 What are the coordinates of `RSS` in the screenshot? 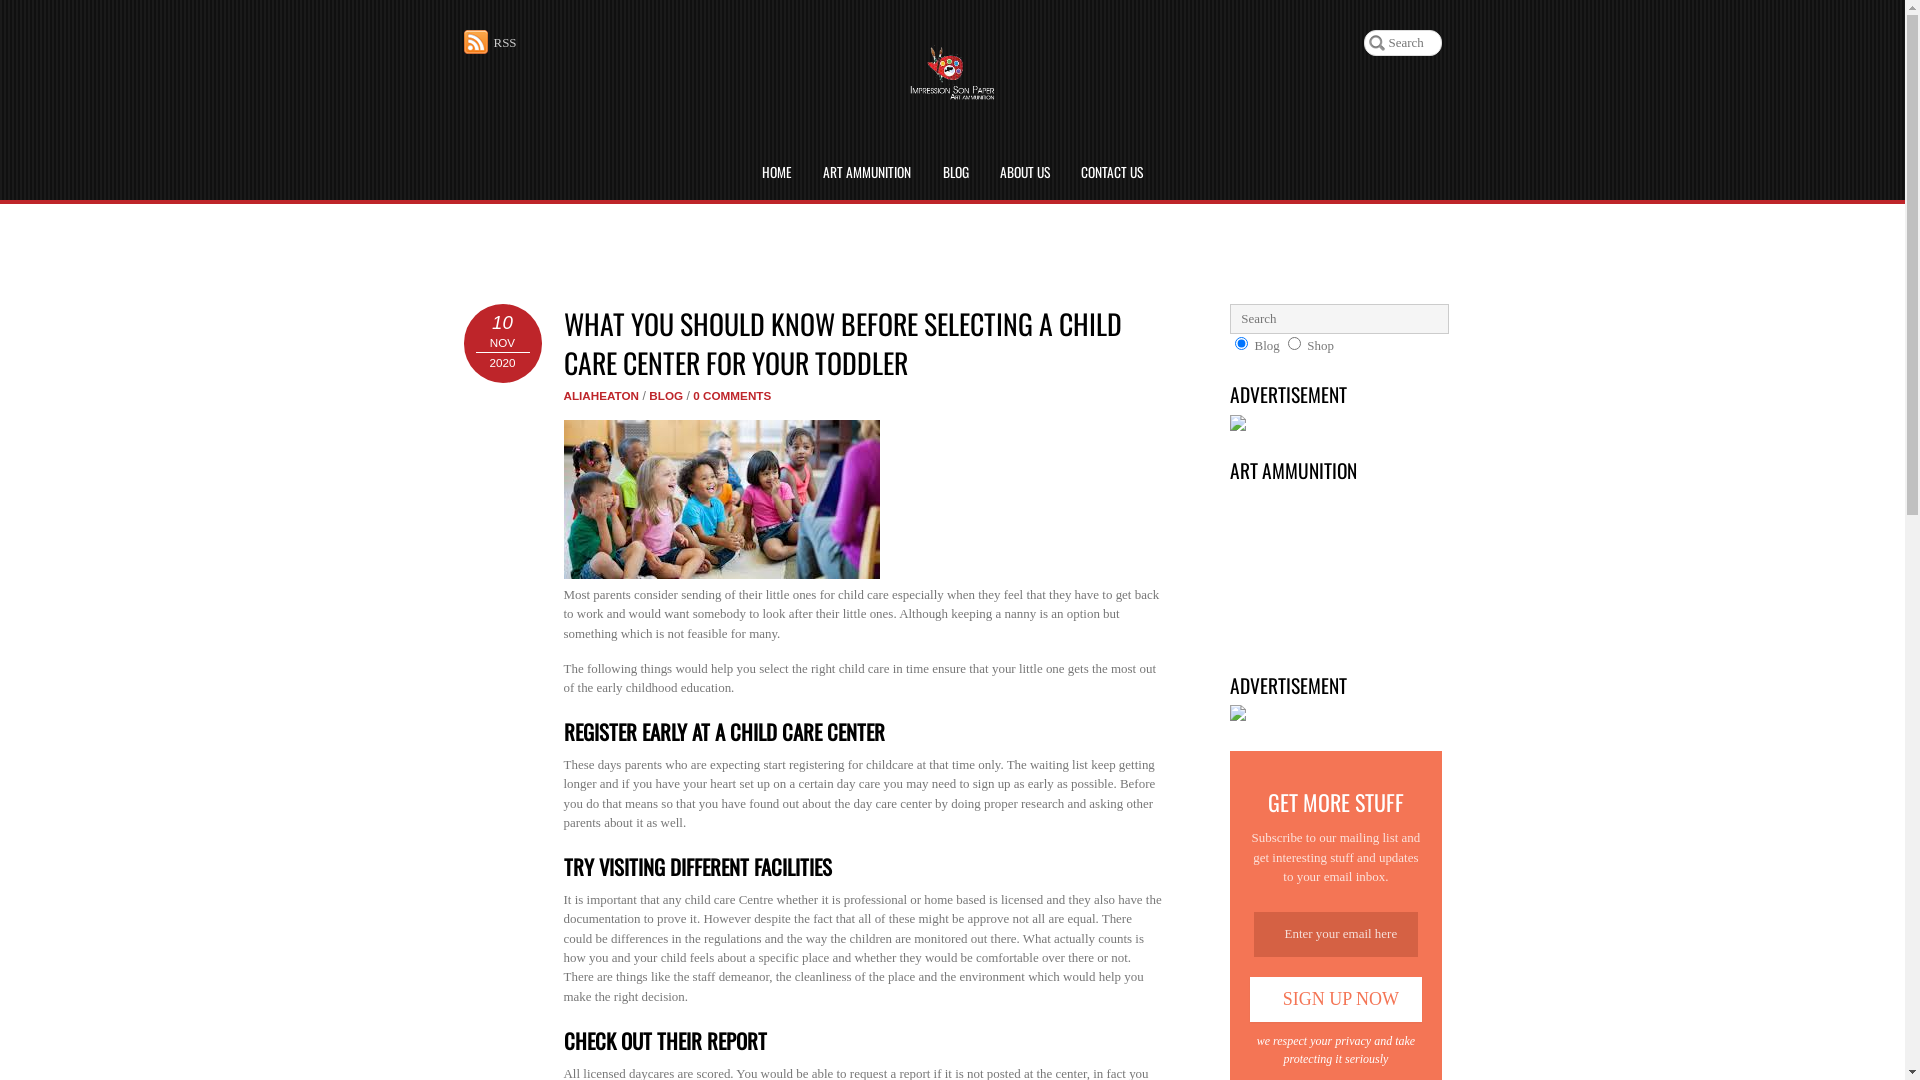 It's located at (490, 42).